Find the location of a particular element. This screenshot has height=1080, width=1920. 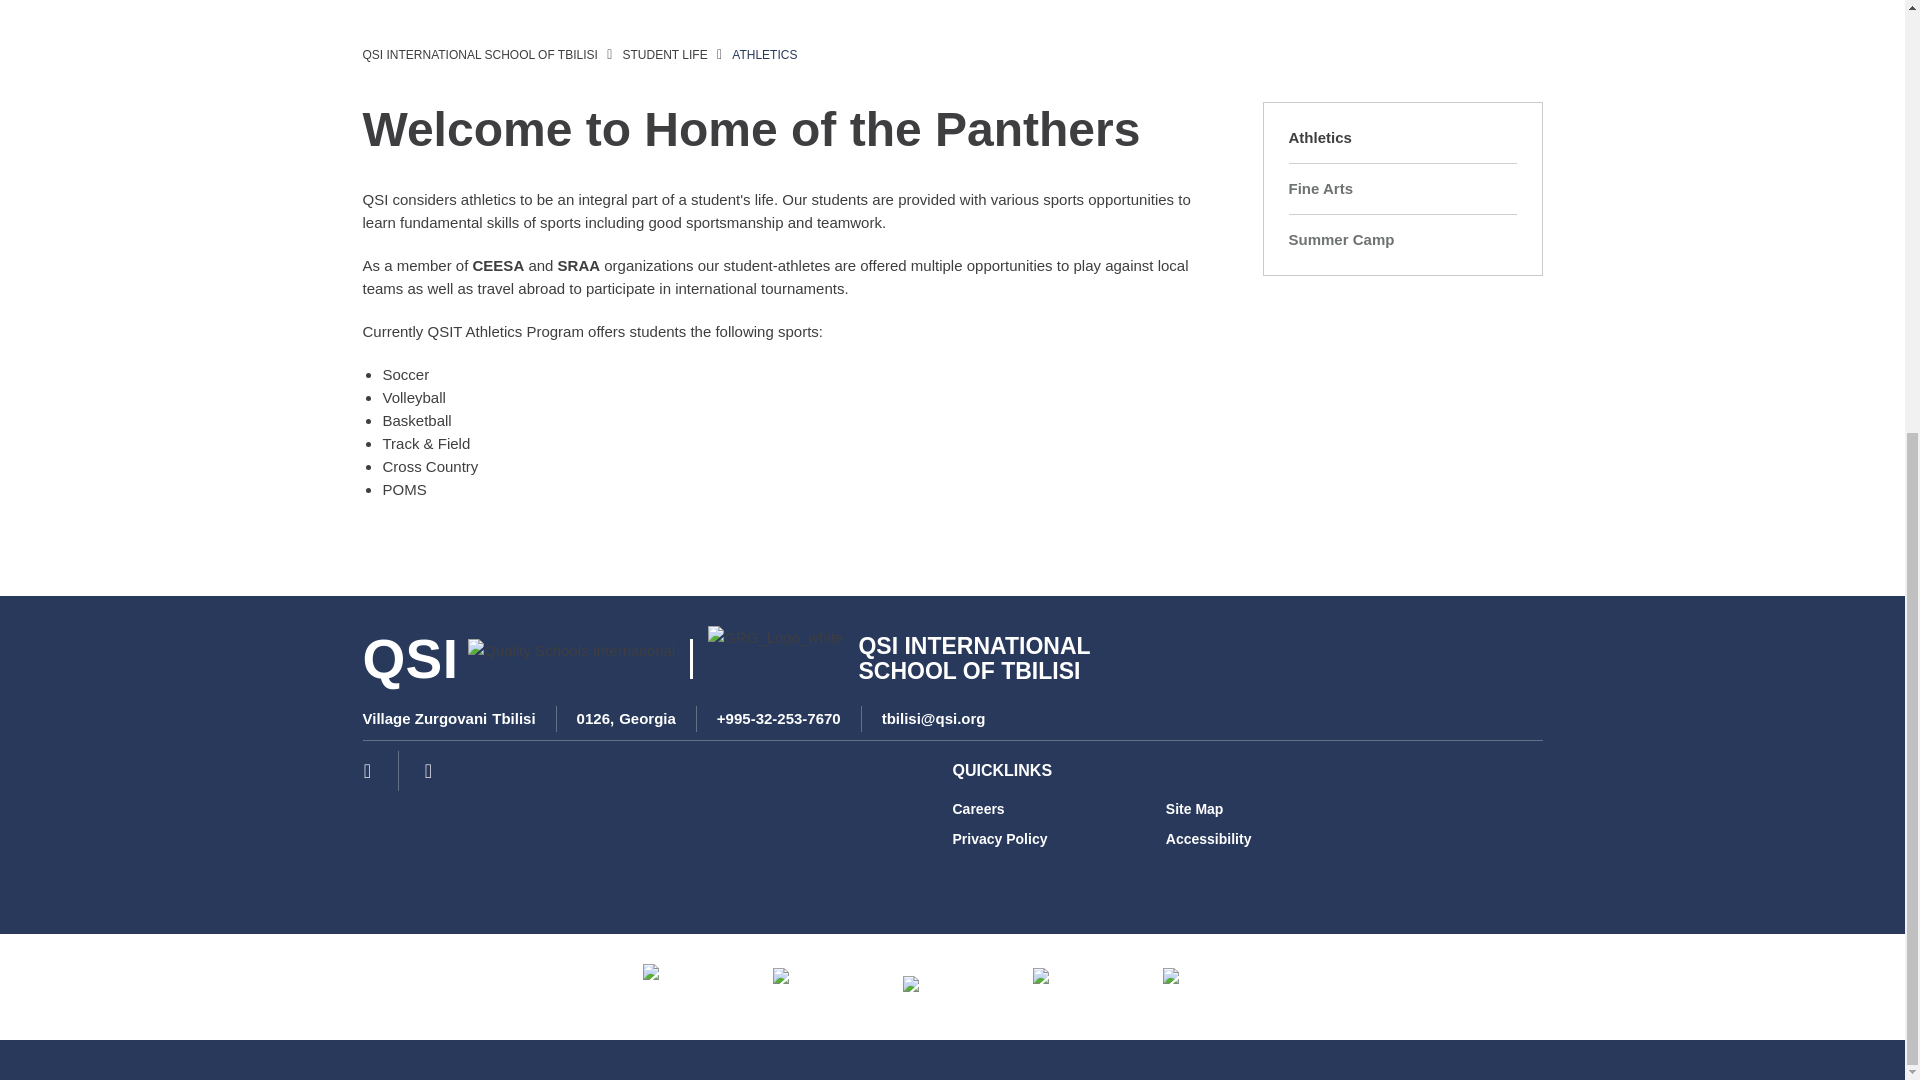

Email is located at coordinates (934, 718).